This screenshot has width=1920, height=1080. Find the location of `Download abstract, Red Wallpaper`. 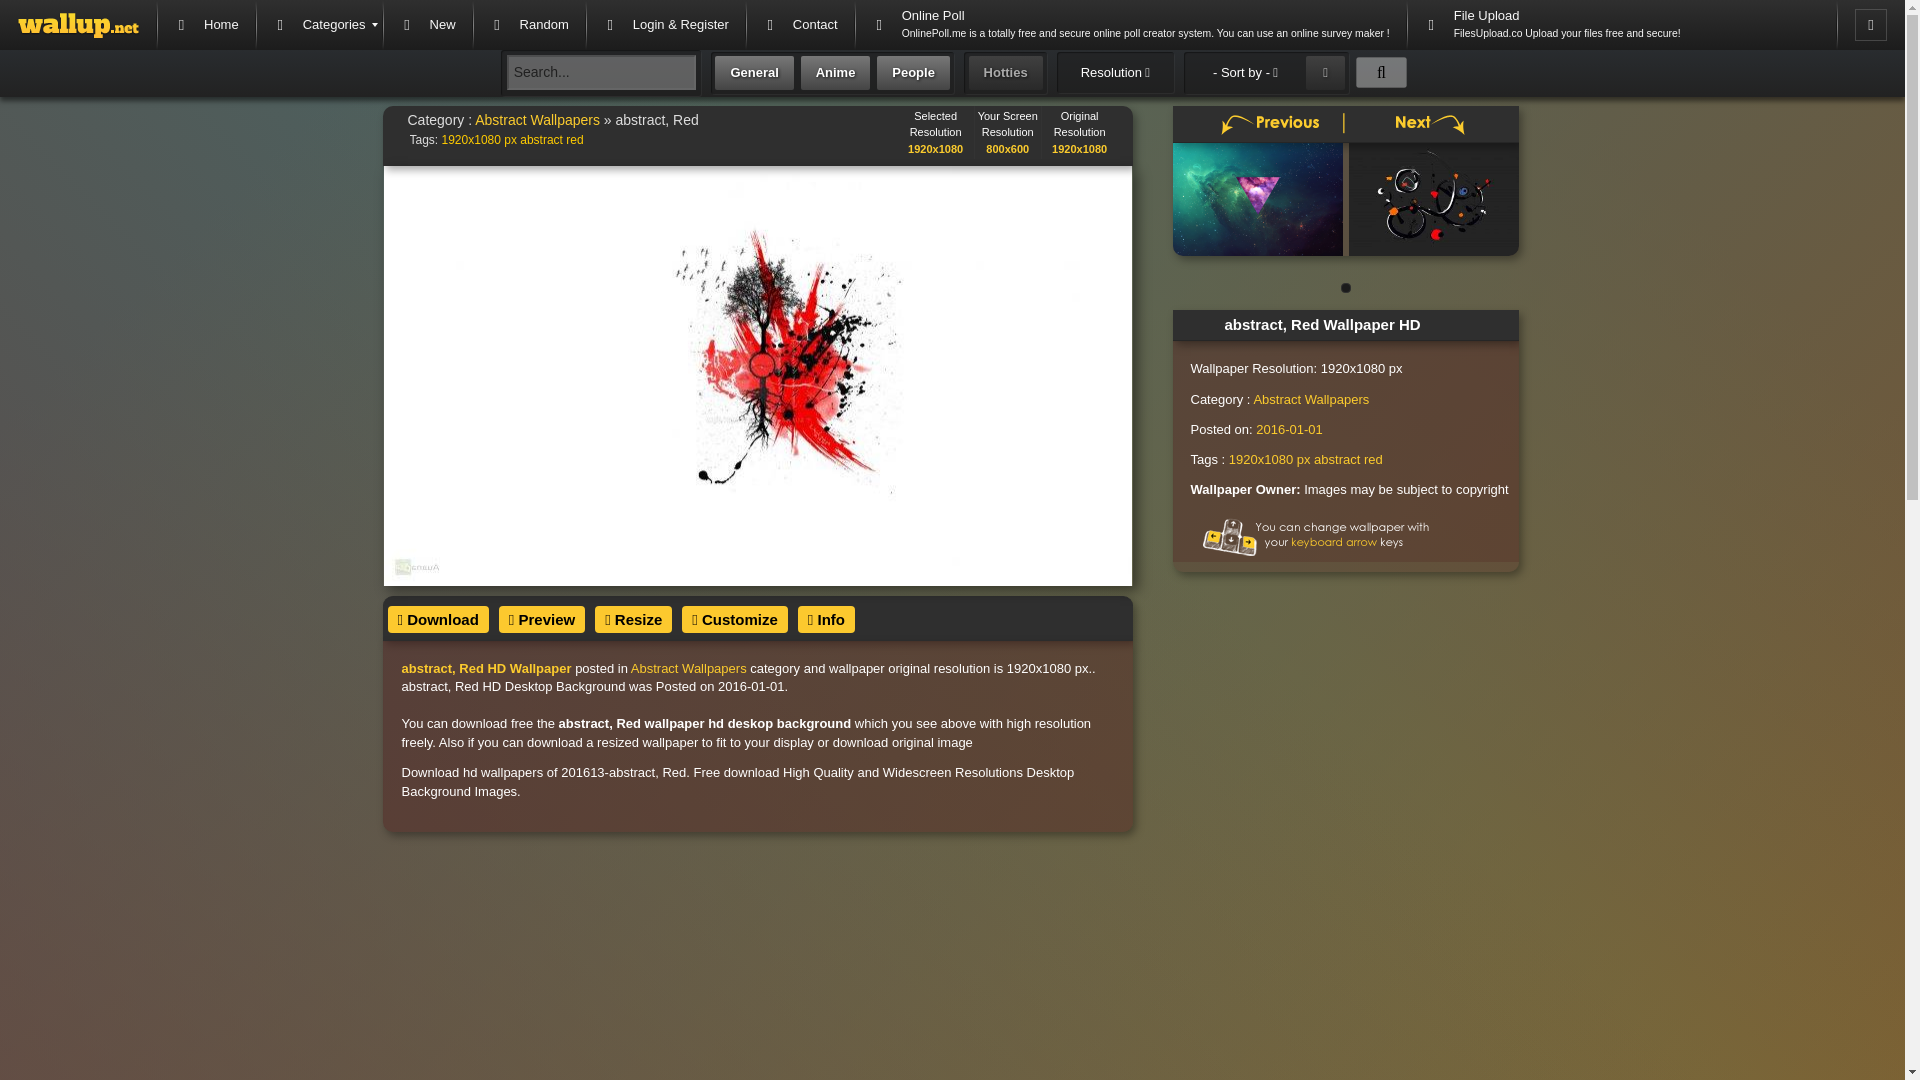

Download abstract, Red Wallpaper is located at coordinates (438, 618).